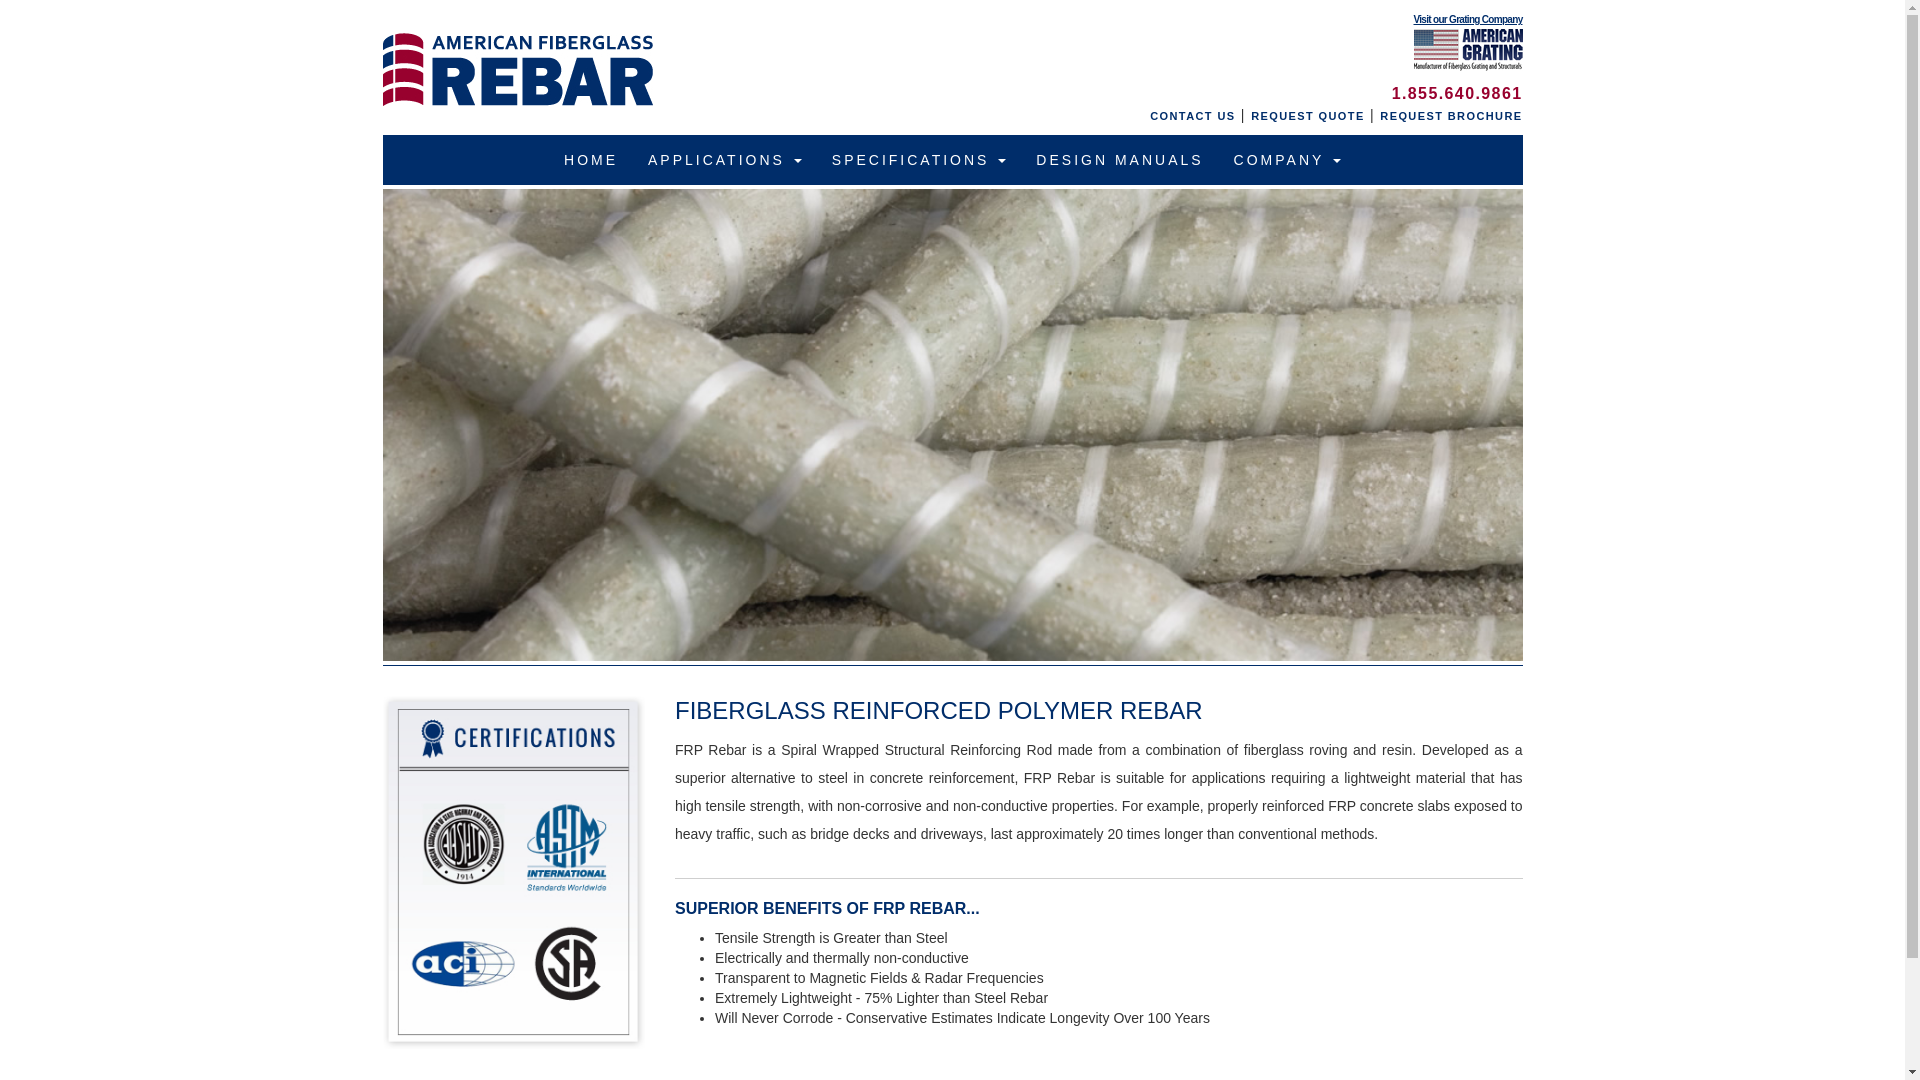  What do you see at coordinates (725, 160) in the screenshot?
I see `APPLICATIONS` at bounding box center [725, 160].